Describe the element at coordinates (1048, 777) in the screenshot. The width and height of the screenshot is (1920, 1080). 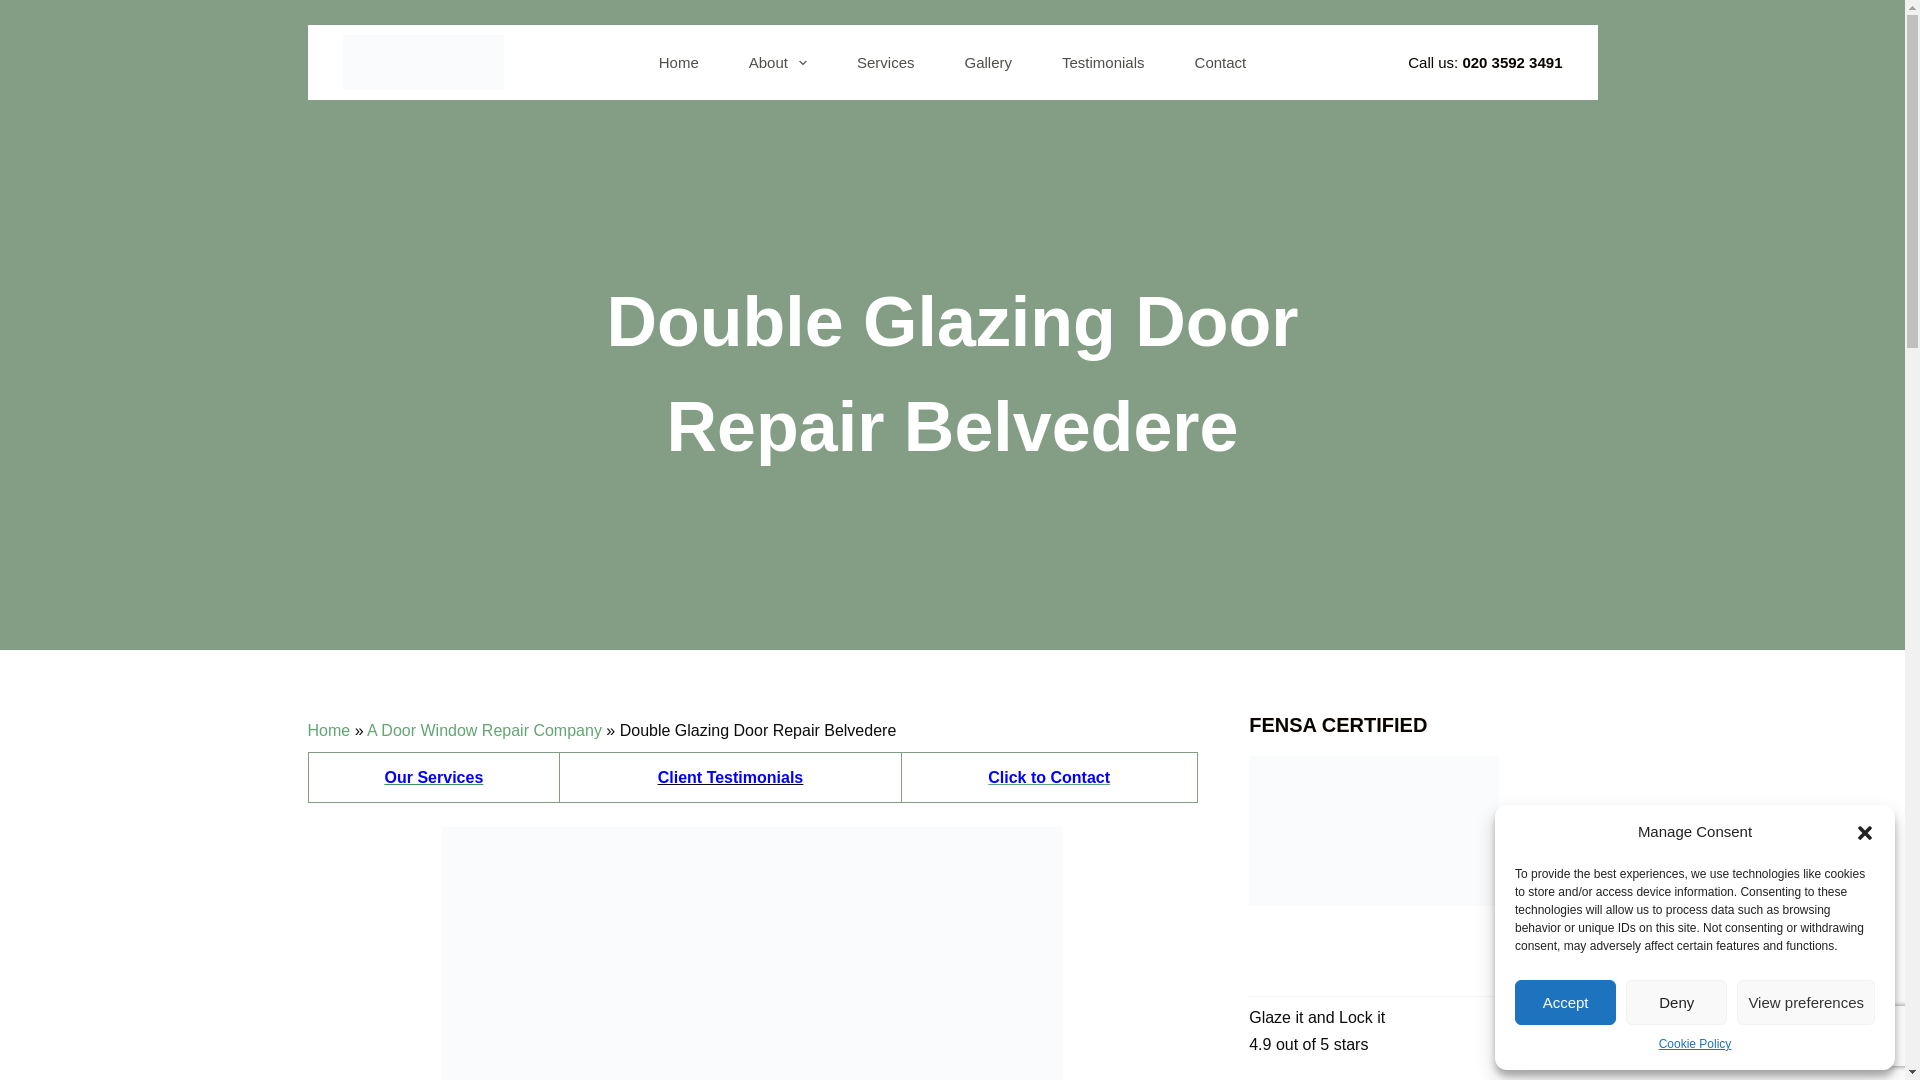
I see `upvc` at that location.